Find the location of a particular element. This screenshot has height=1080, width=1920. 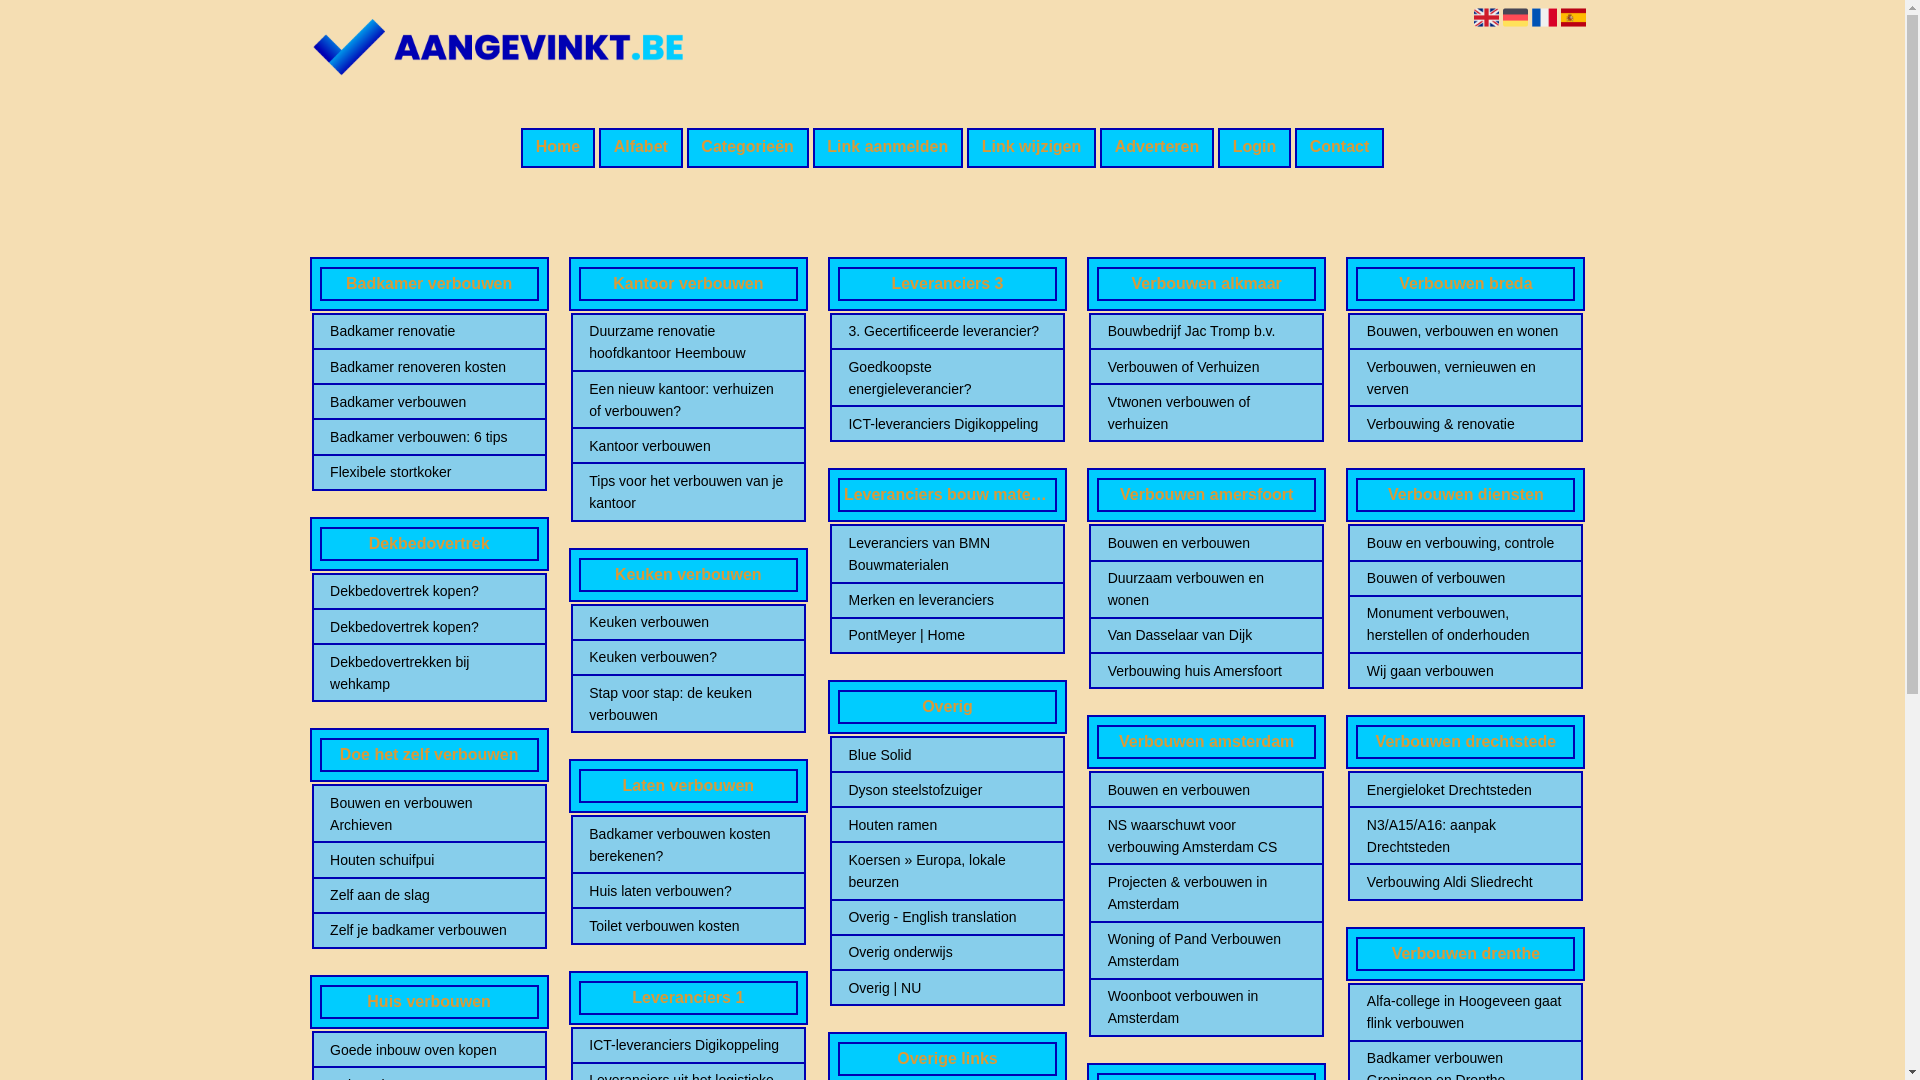

Monument verbouwen, herstellen of onderhouden is located at coordinates (1466, 624).